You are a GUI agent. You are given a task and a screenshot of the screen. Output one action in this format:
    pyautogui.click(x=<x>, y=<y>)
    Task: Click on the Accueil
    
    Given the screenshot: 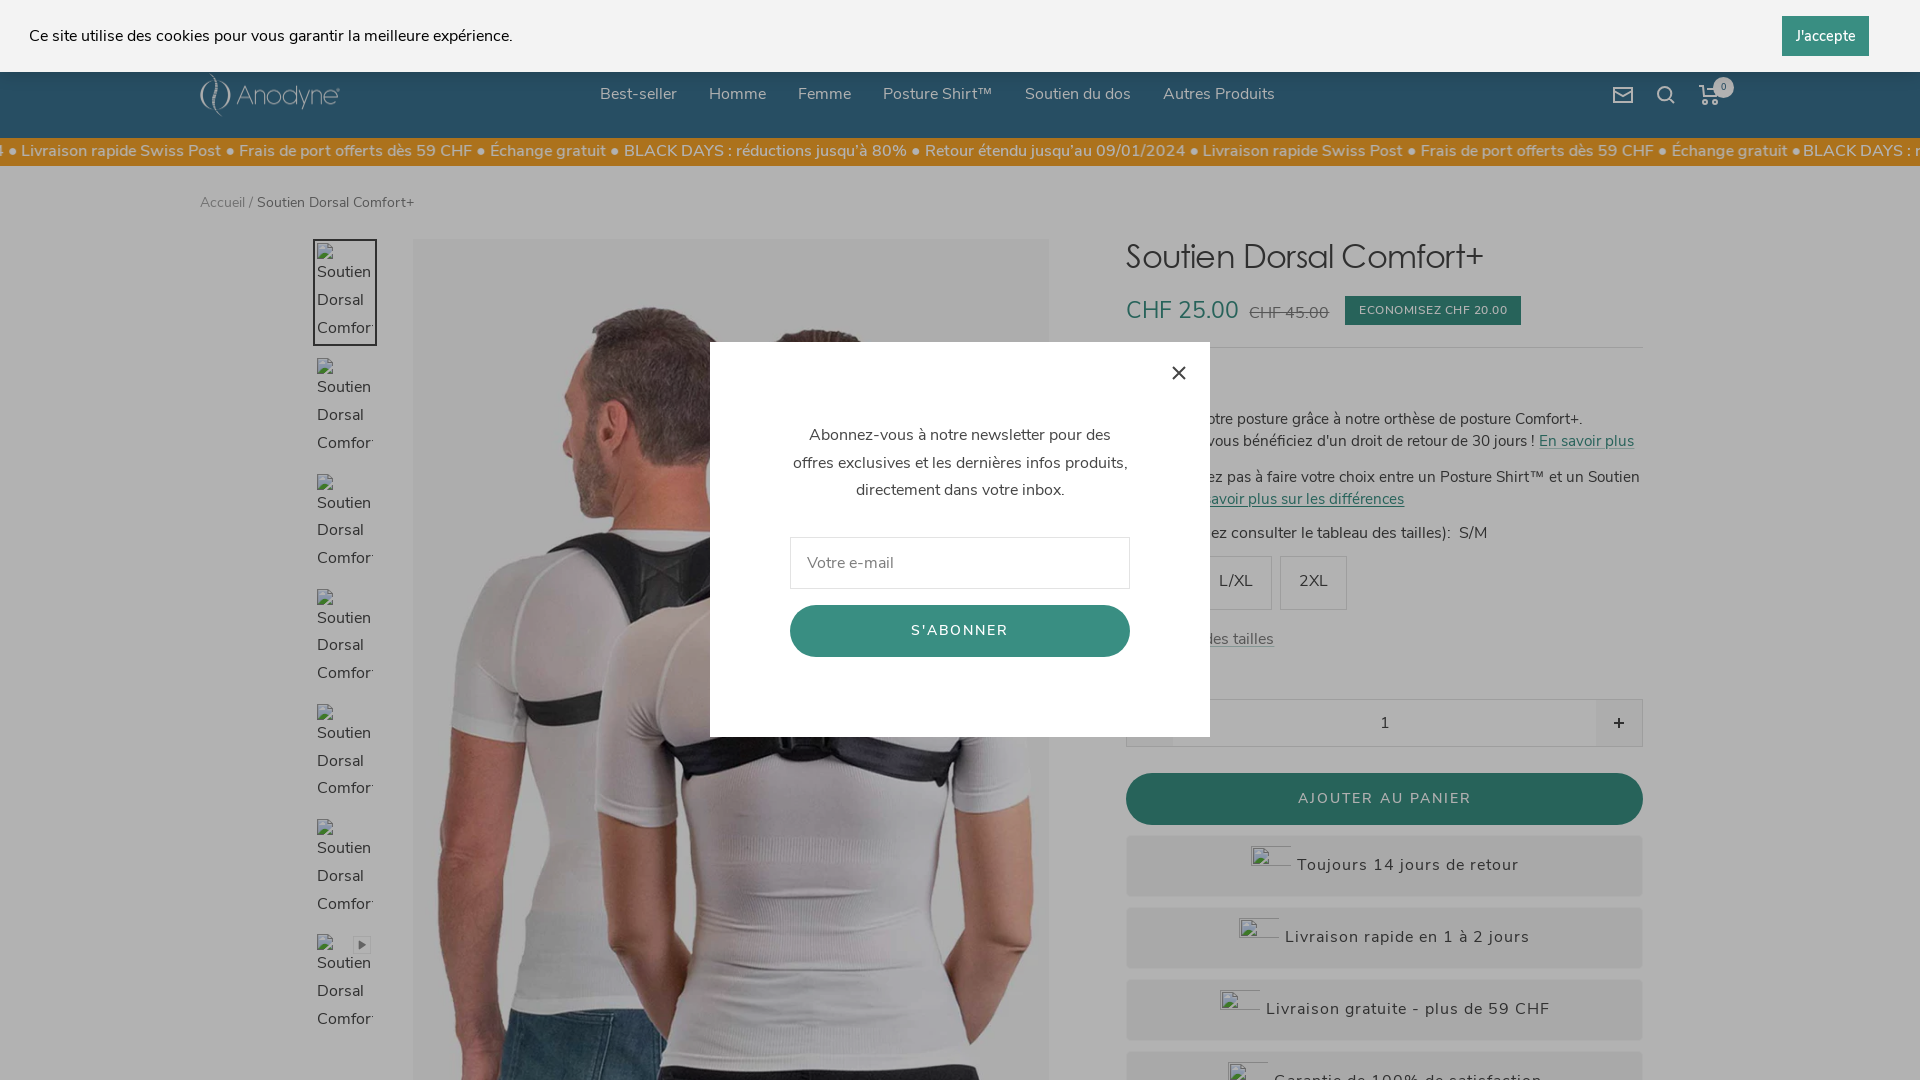 What is the action you would take?
    pyautogui.click(x=222, y=202)
    